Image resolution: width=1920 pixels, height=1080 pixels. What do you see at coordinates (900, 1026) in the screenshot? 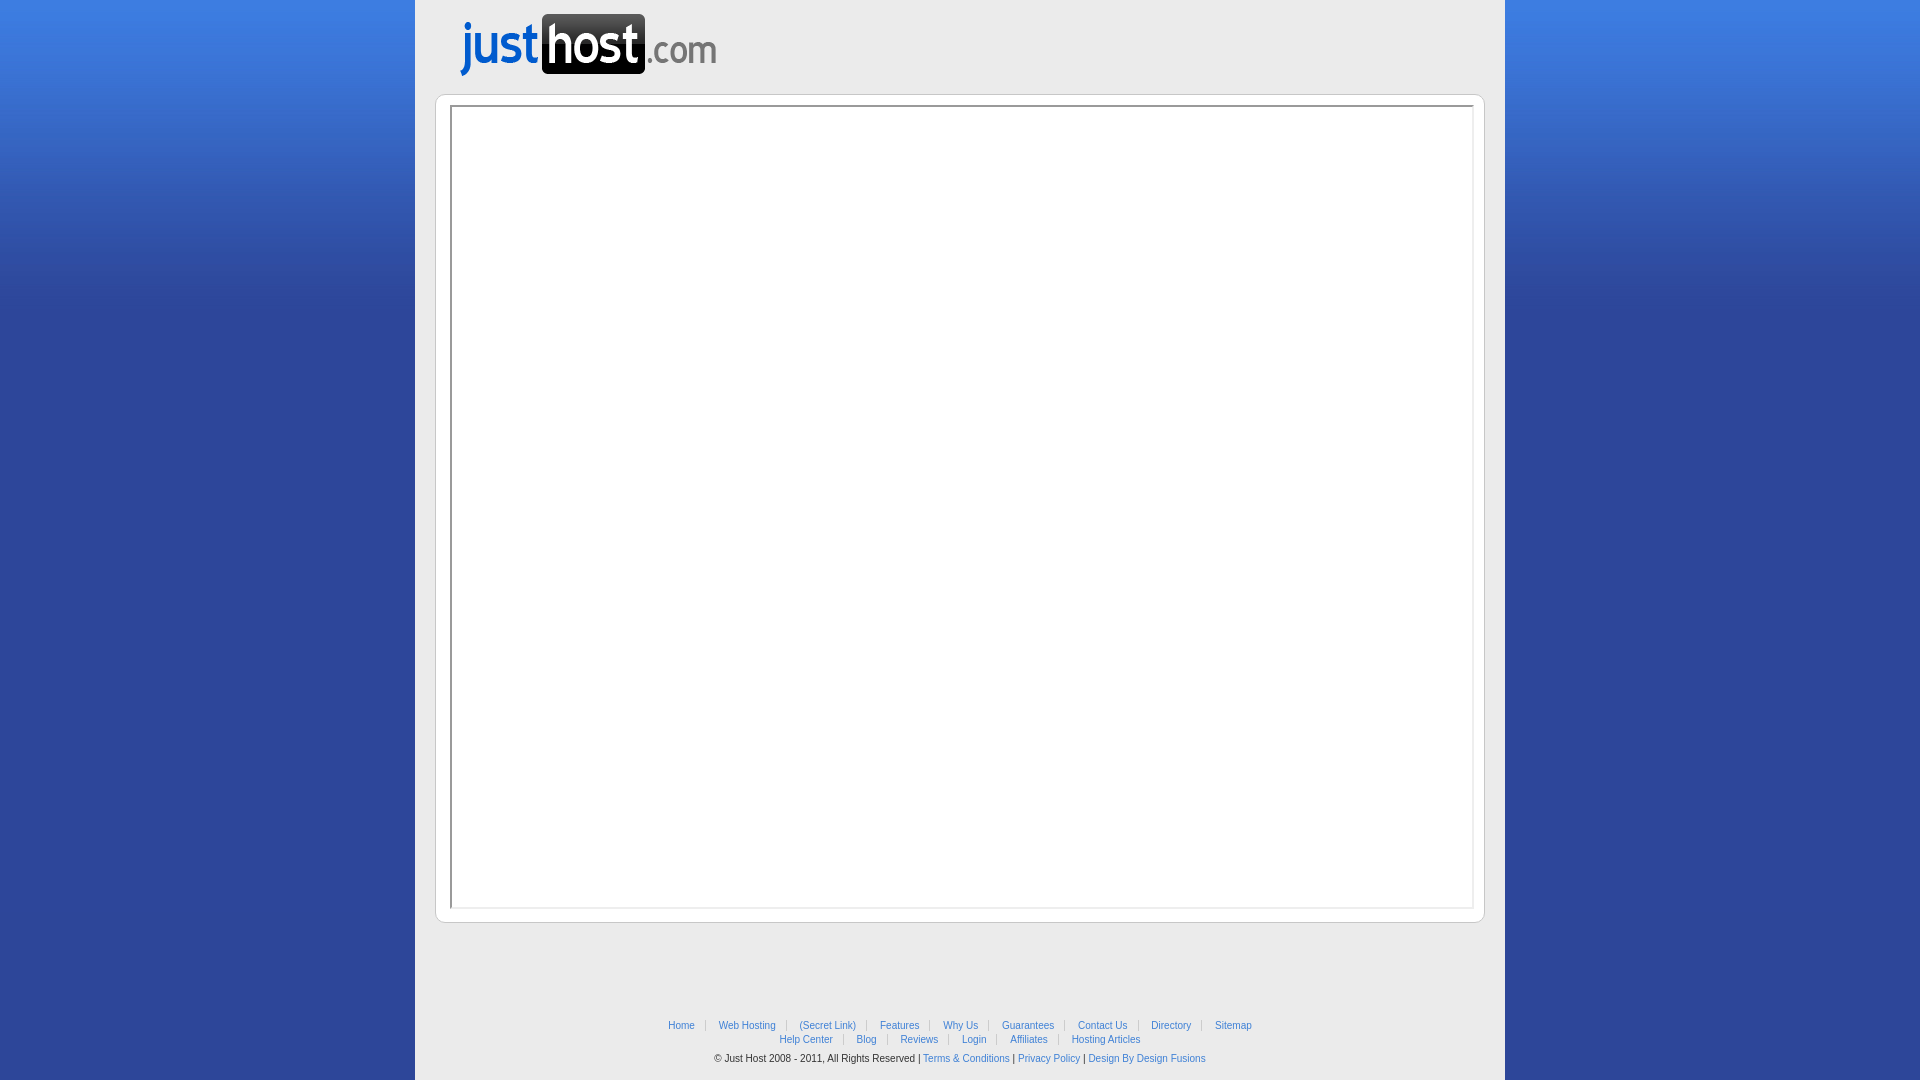
I see `Features` at bounding box center [900, 1026].